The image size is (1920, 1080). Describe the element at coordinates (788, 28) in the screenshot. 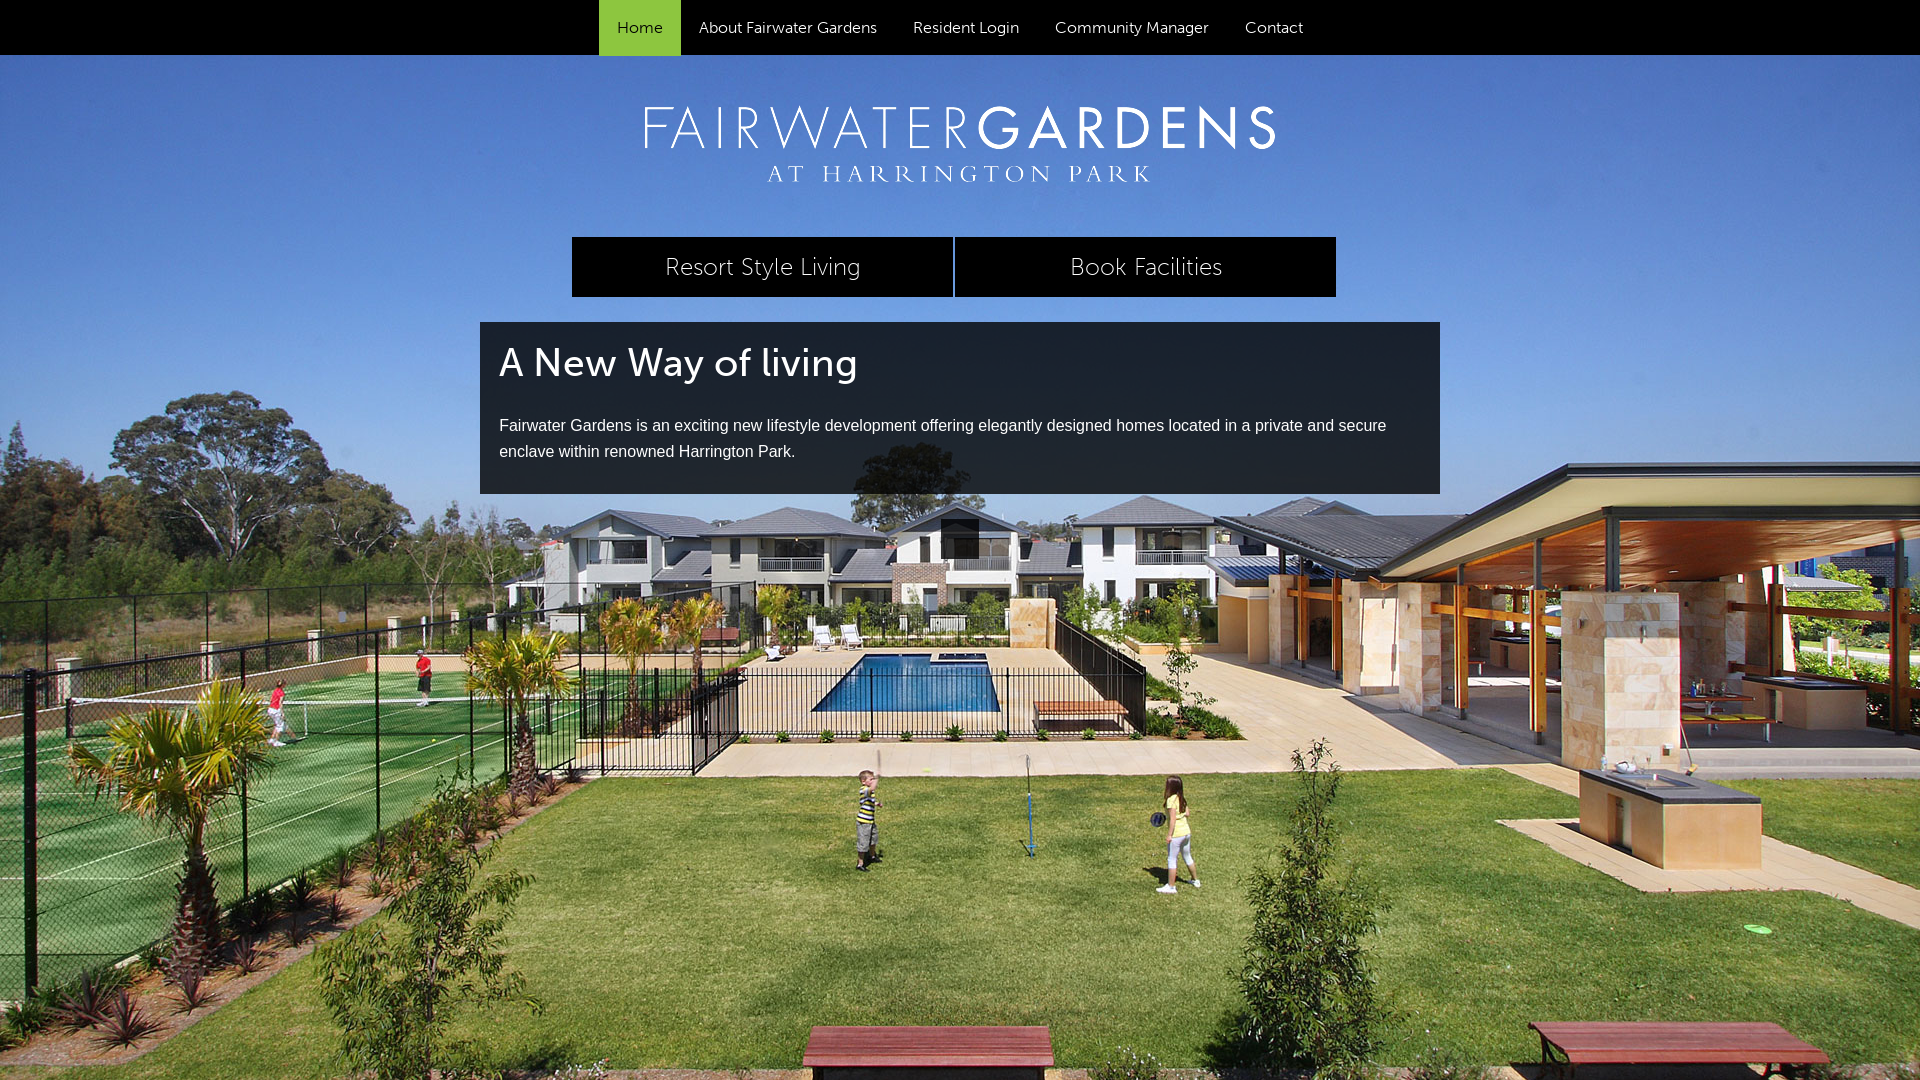

I see `About Fairwater Gardens` at that location.